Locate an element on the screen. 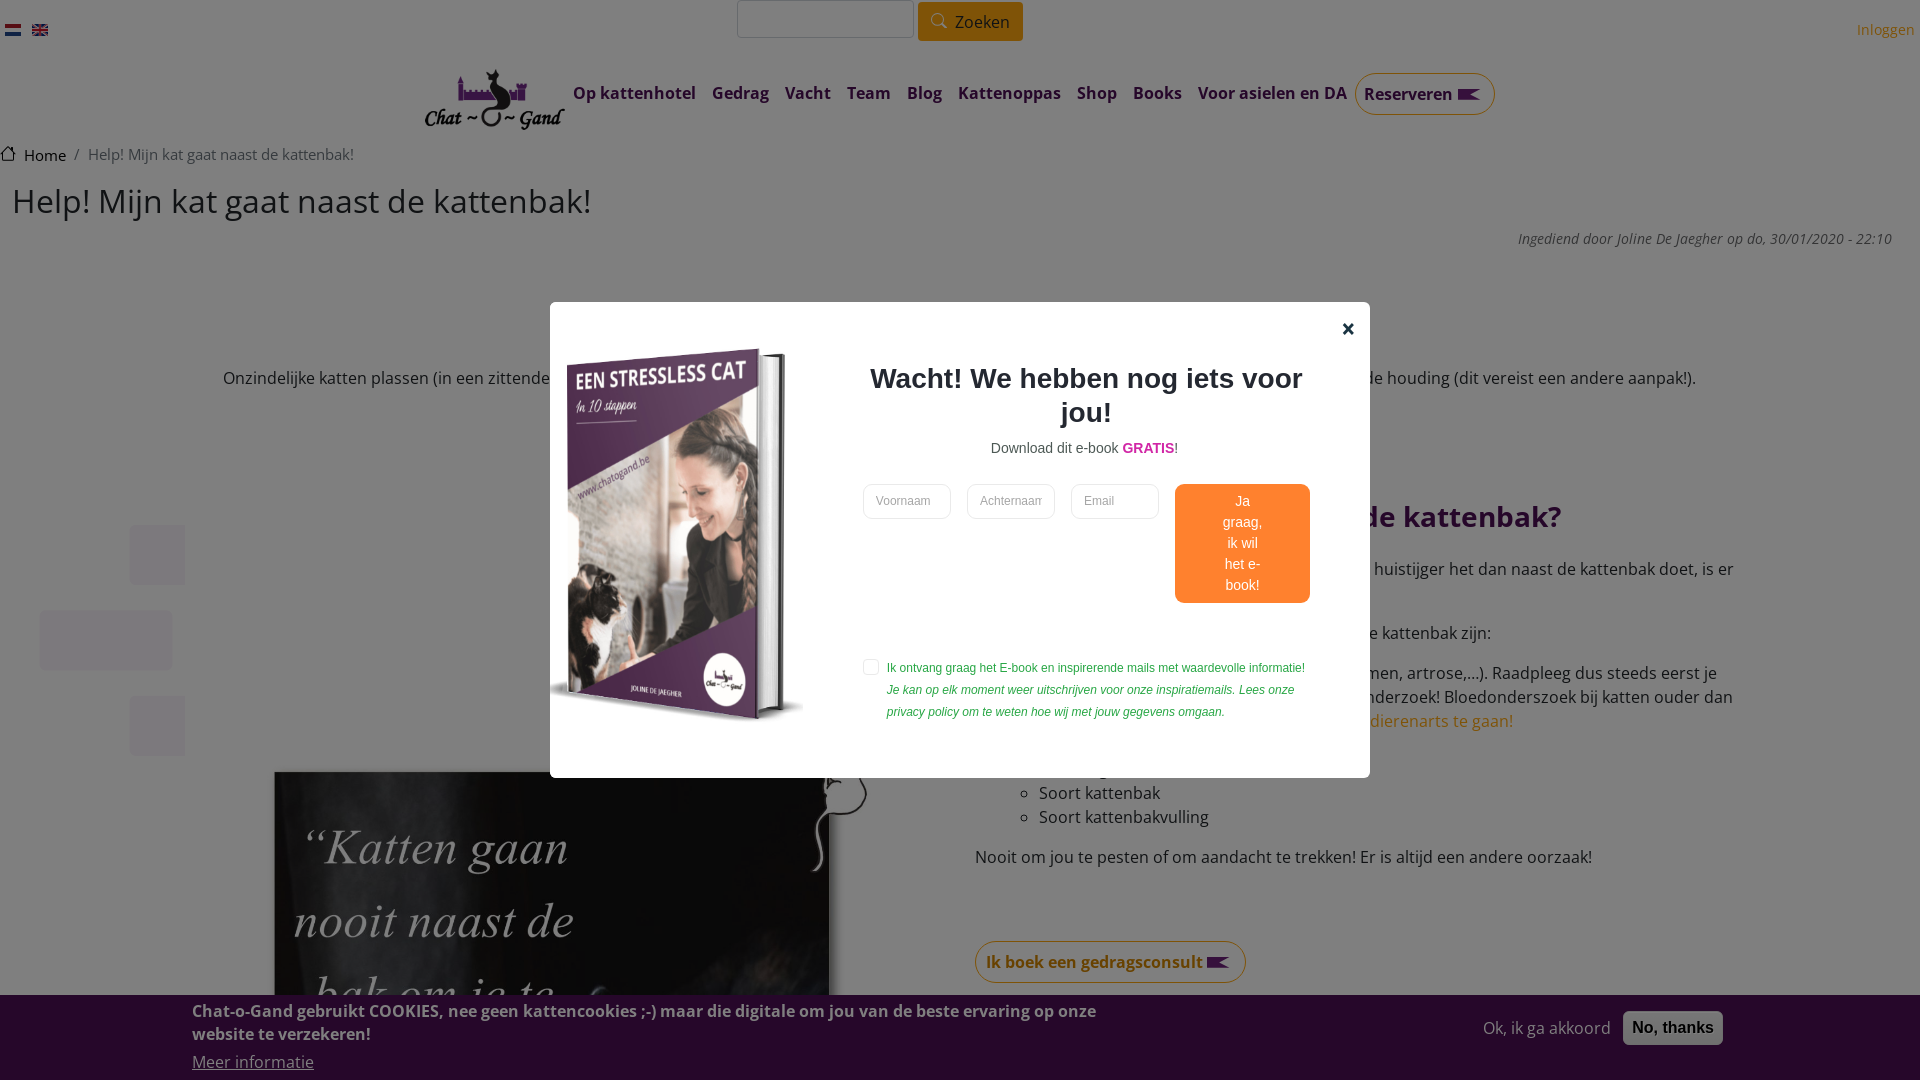  Meer informatie is located at coordinates (253, 1062).